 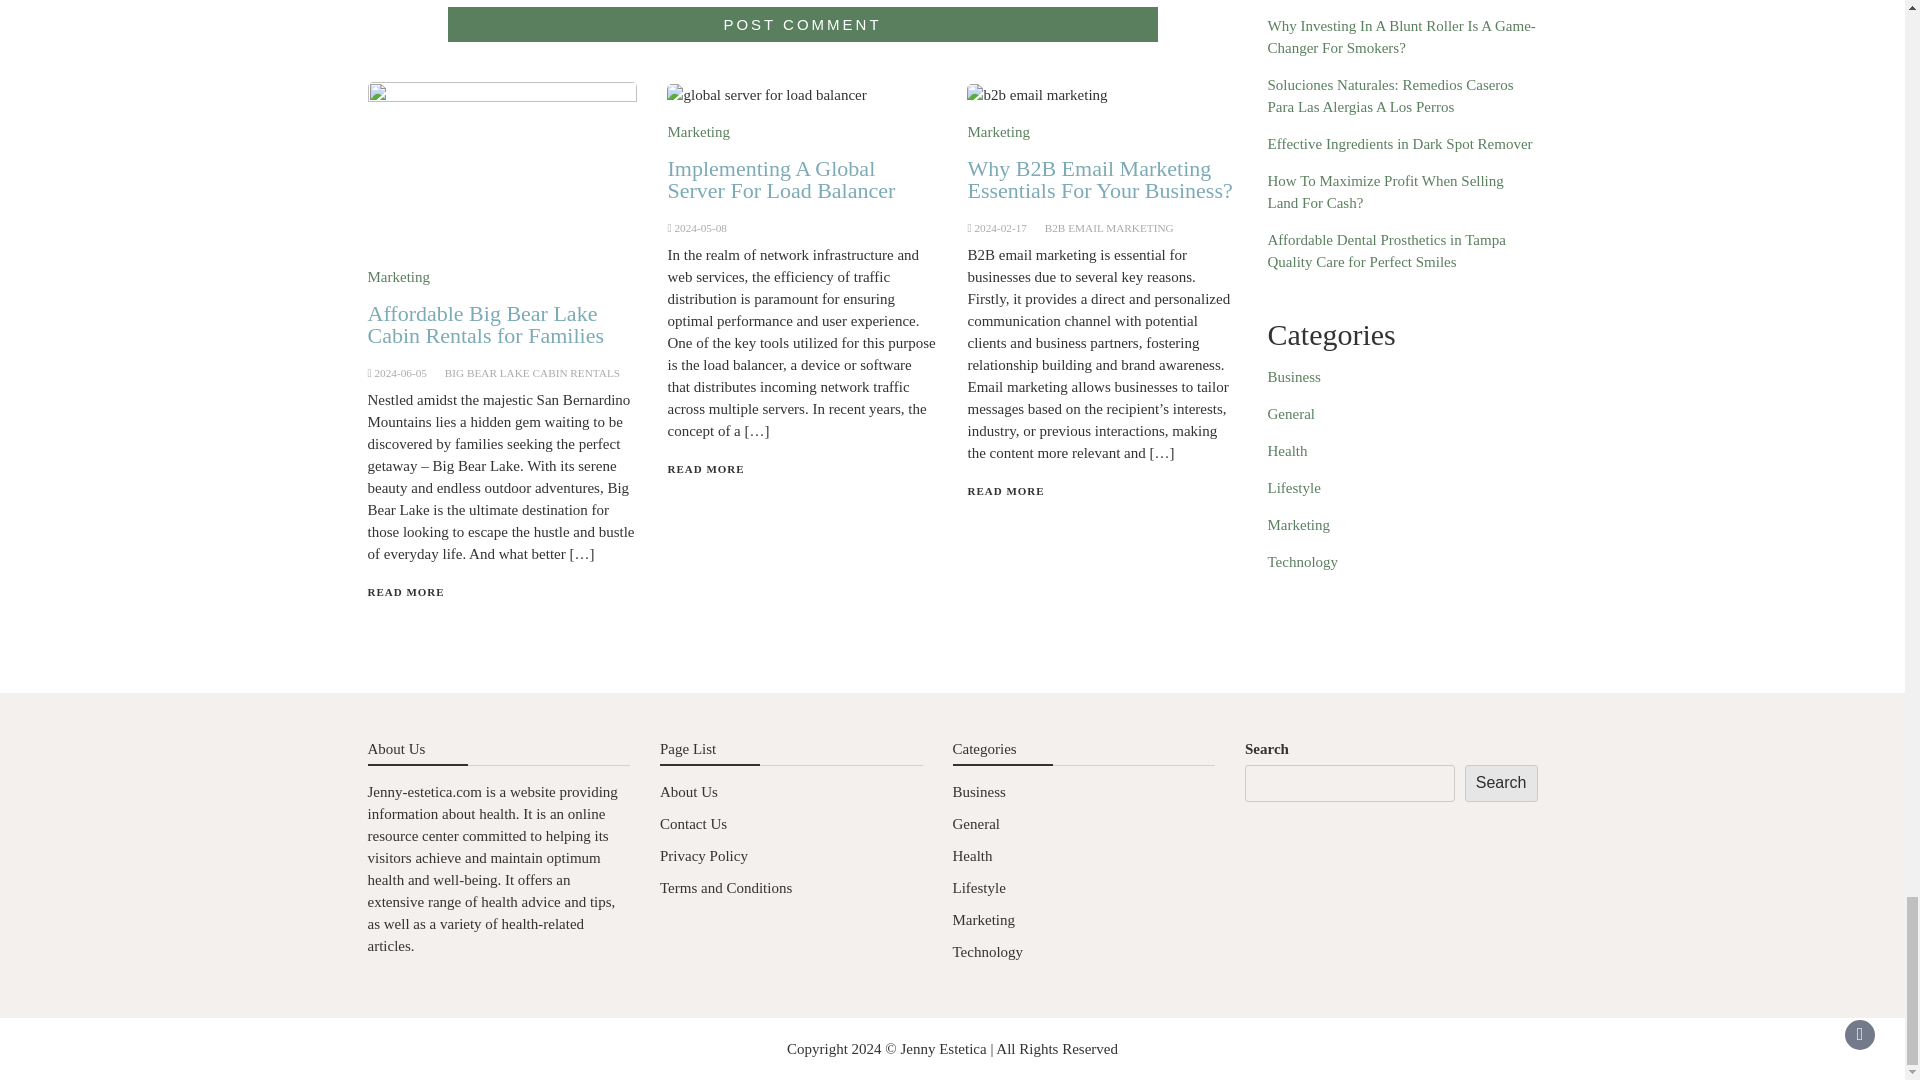 I want to click on Affordable Big Bear Lake Cabin Rentals for Families, so click(x=486, y=324).